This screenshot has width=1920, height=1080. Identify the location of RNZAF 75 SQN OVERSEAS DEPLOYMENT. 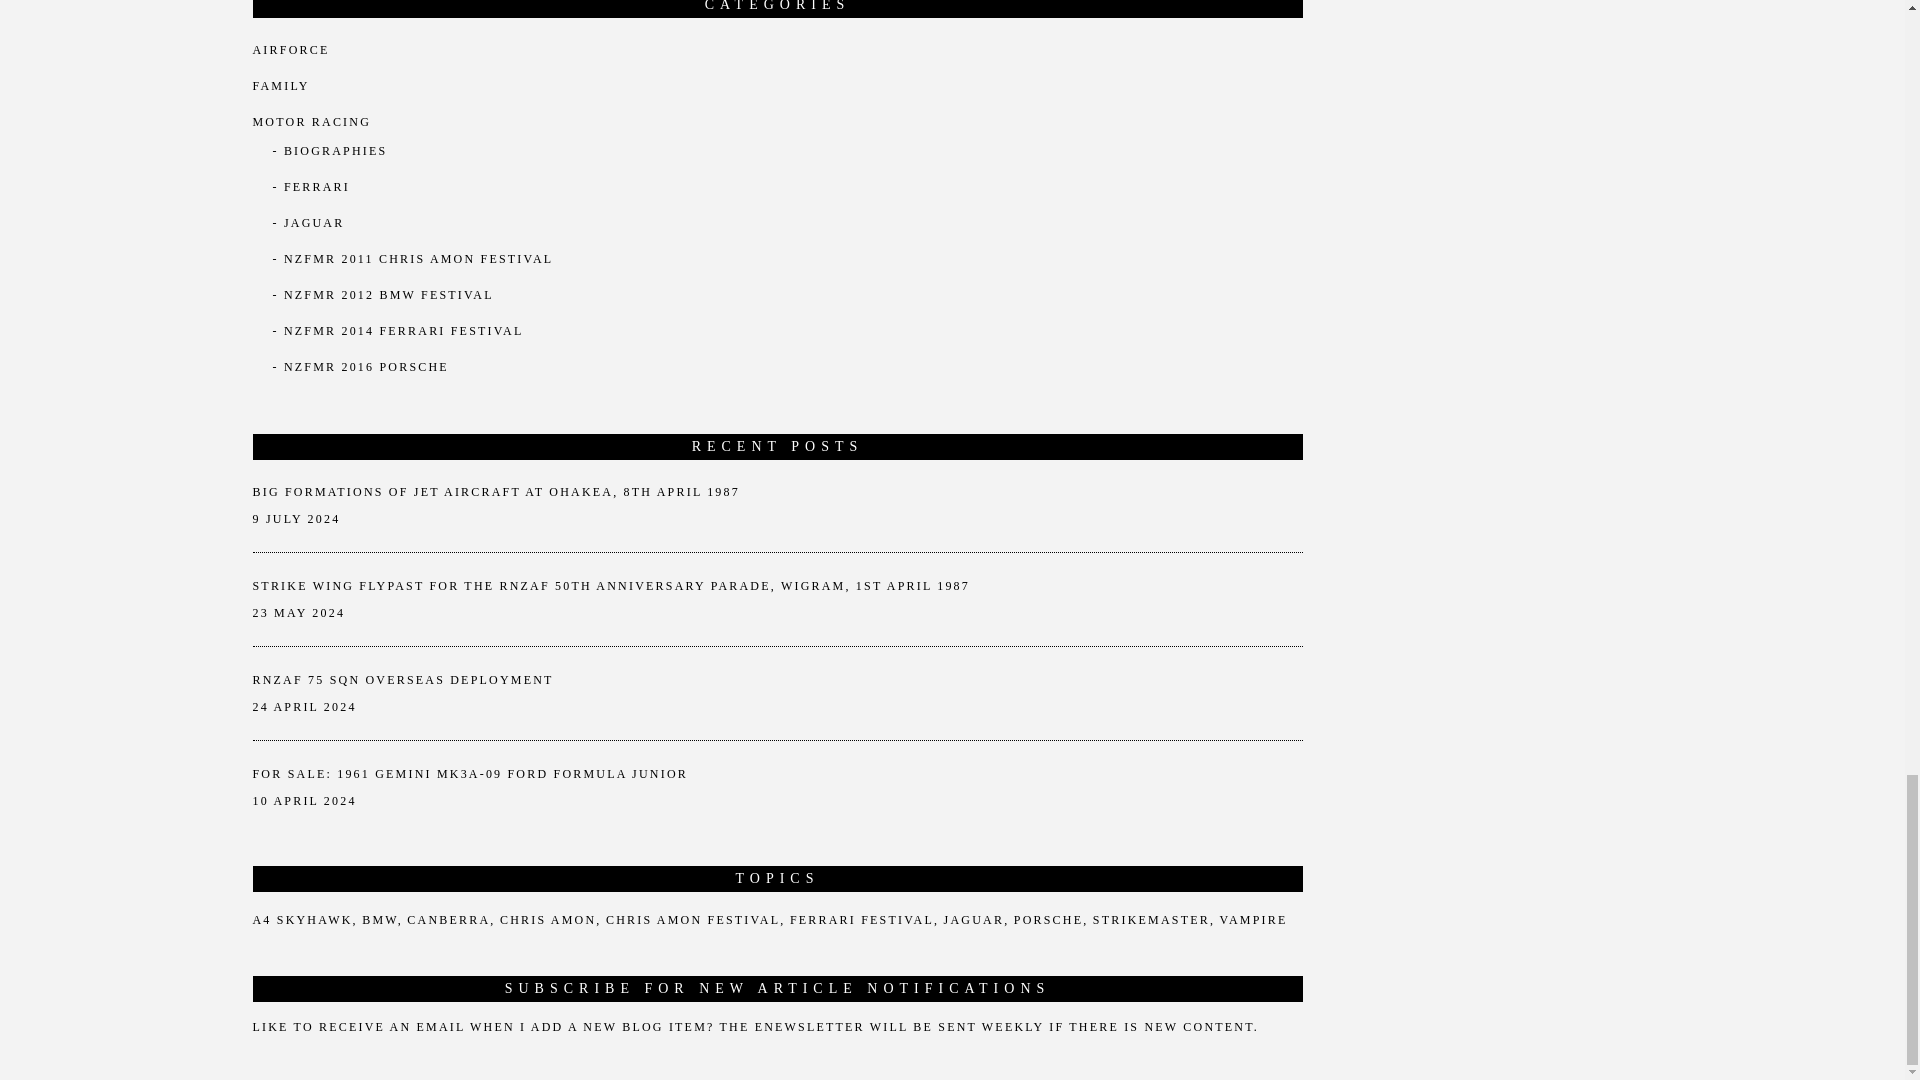
(402, 679).